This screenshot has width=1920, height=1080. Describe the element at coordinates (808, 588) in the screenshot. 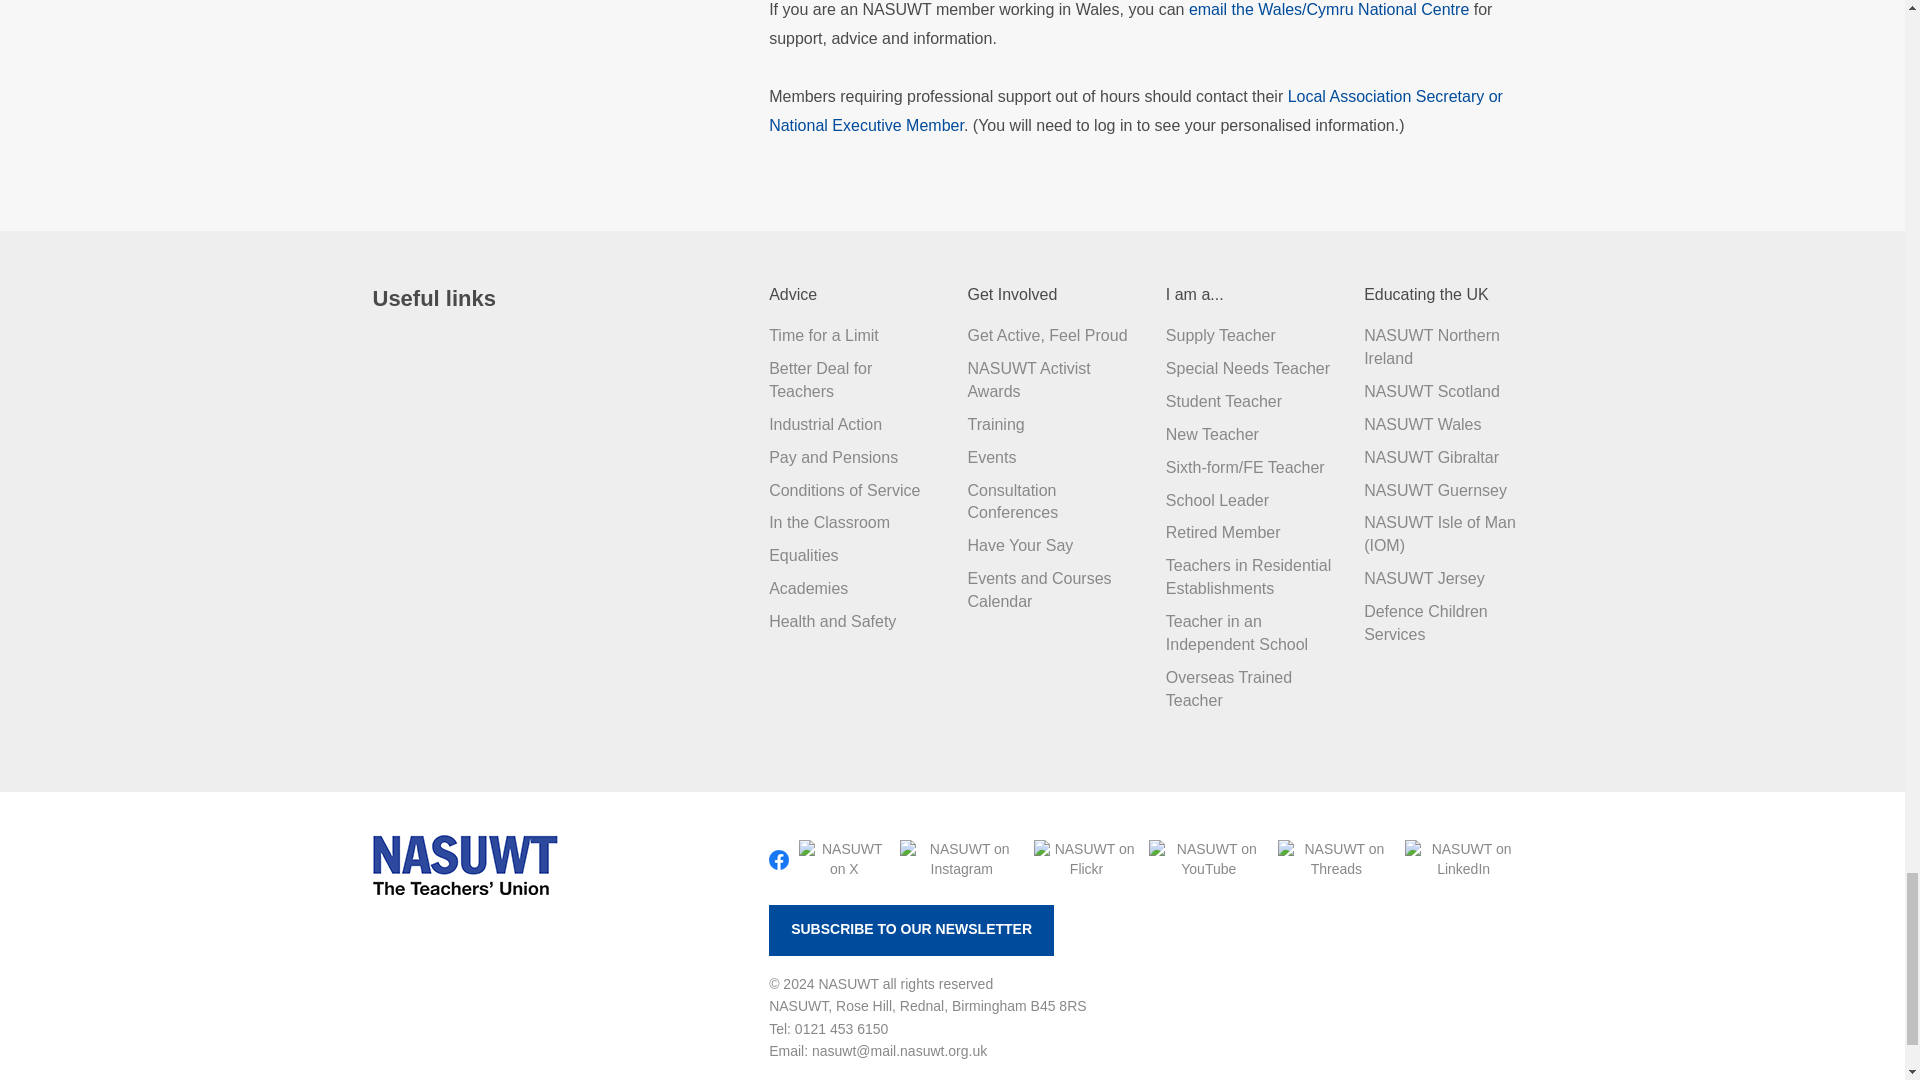

I see `Academies` at that location.